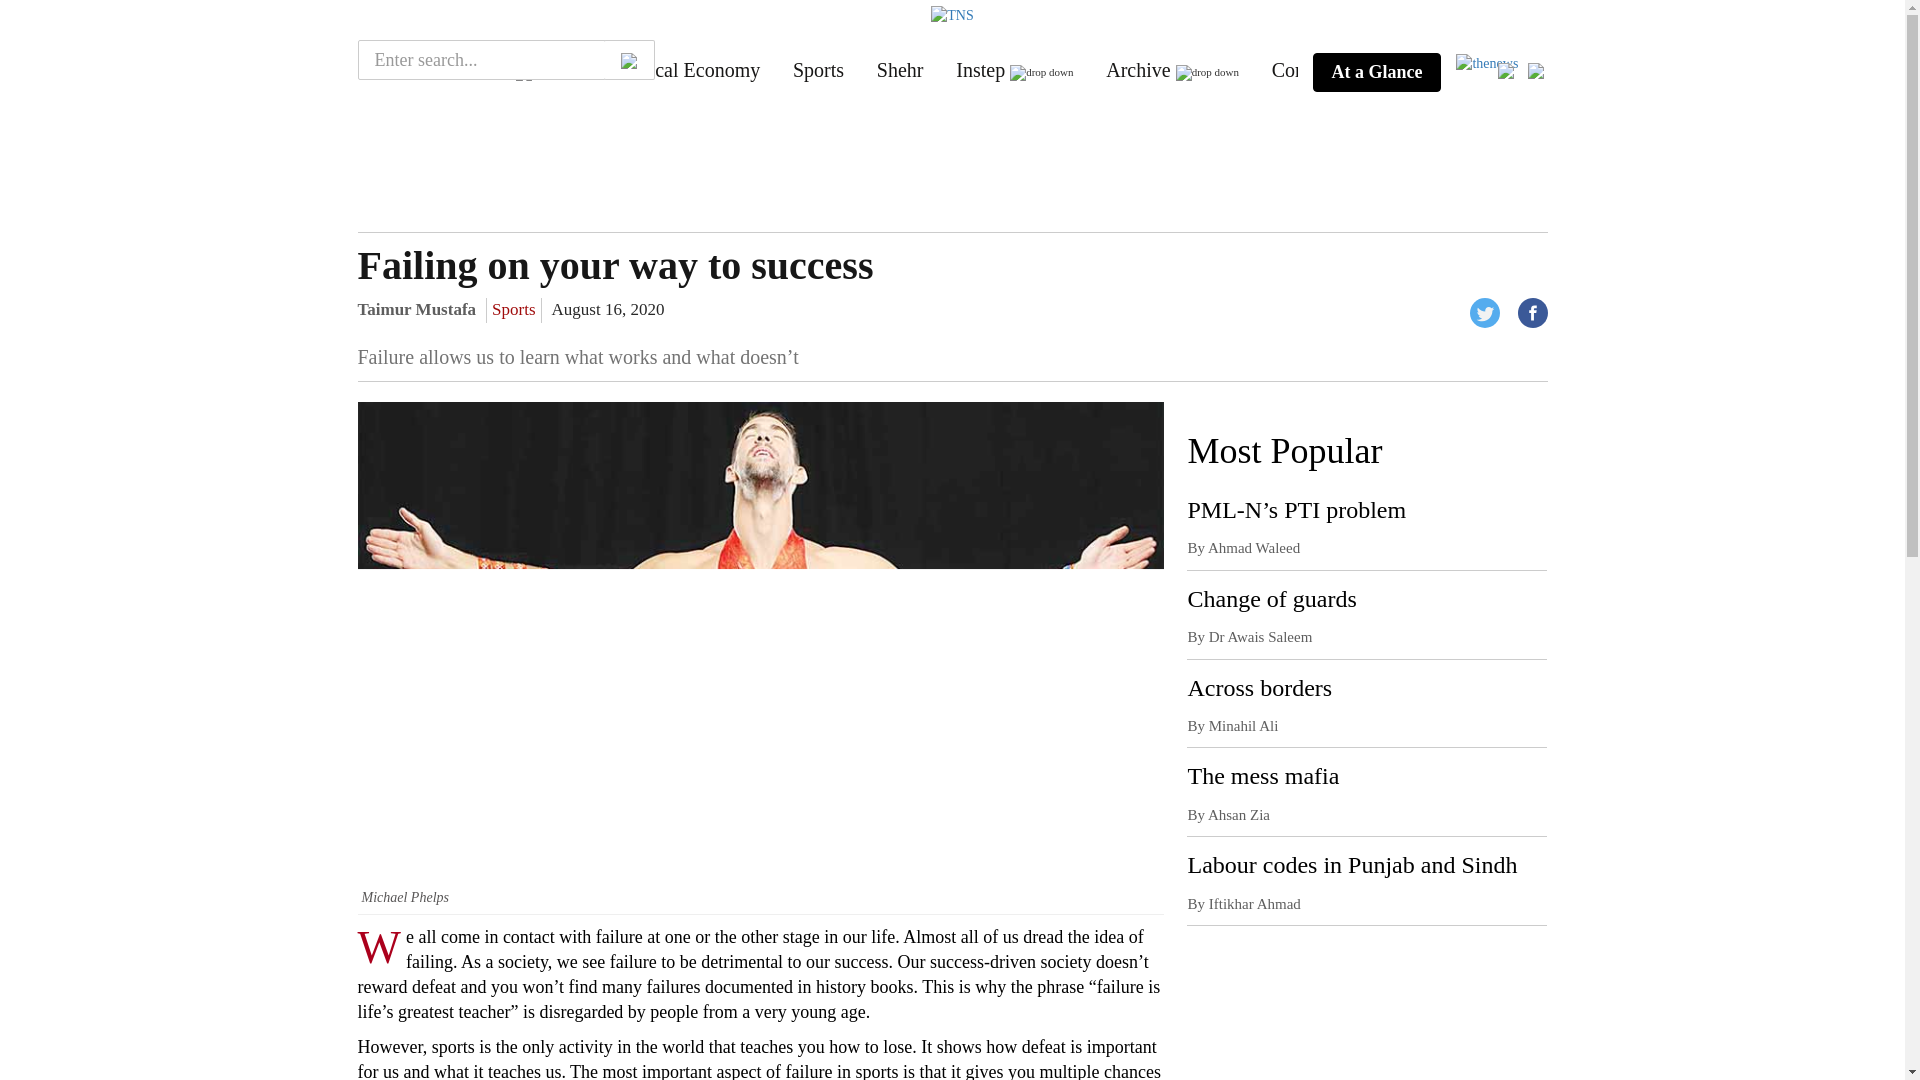 The image size is (1920, 1080). Describe the element at coordinates (1137, 70) in the screenshot. I see `Archive` at that location.